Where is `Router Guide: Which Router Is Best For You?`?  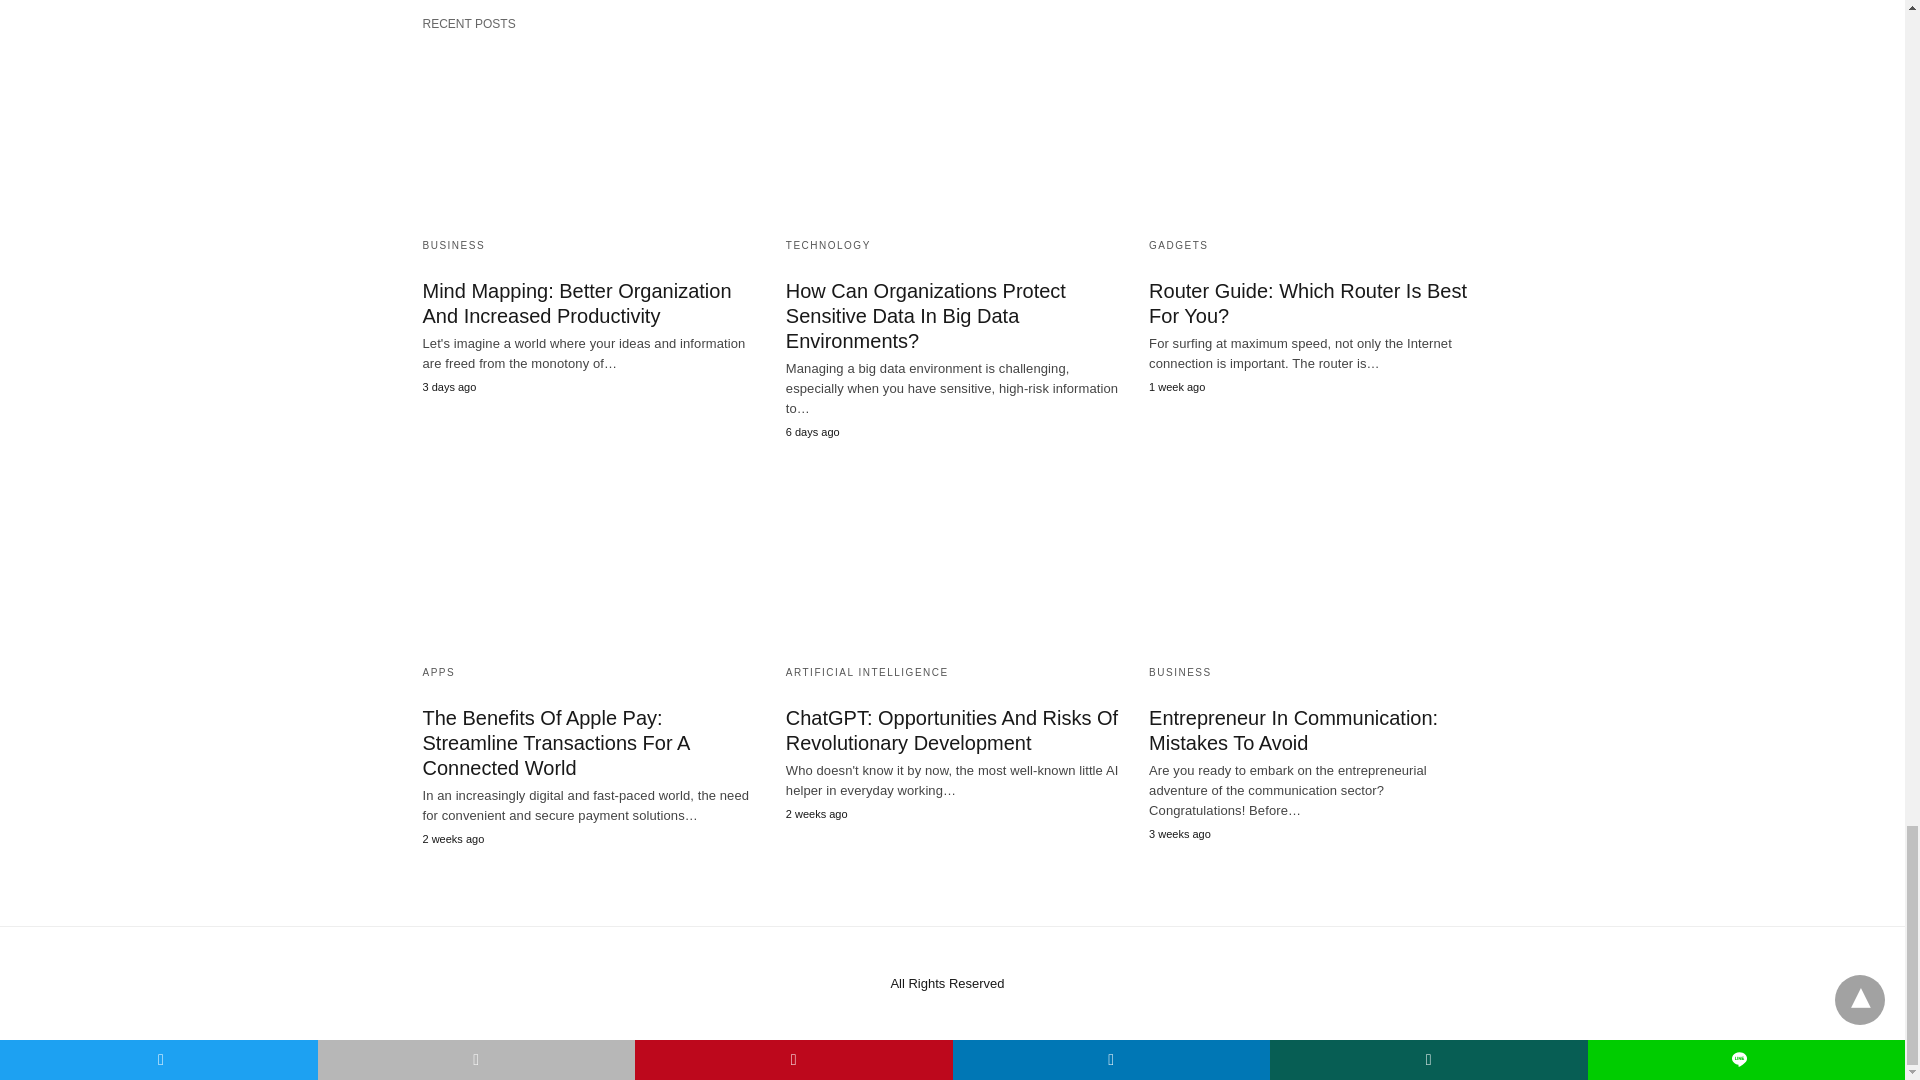
Router Guide: Which Router Is Best For You? is located at coordinates (1315, 132).